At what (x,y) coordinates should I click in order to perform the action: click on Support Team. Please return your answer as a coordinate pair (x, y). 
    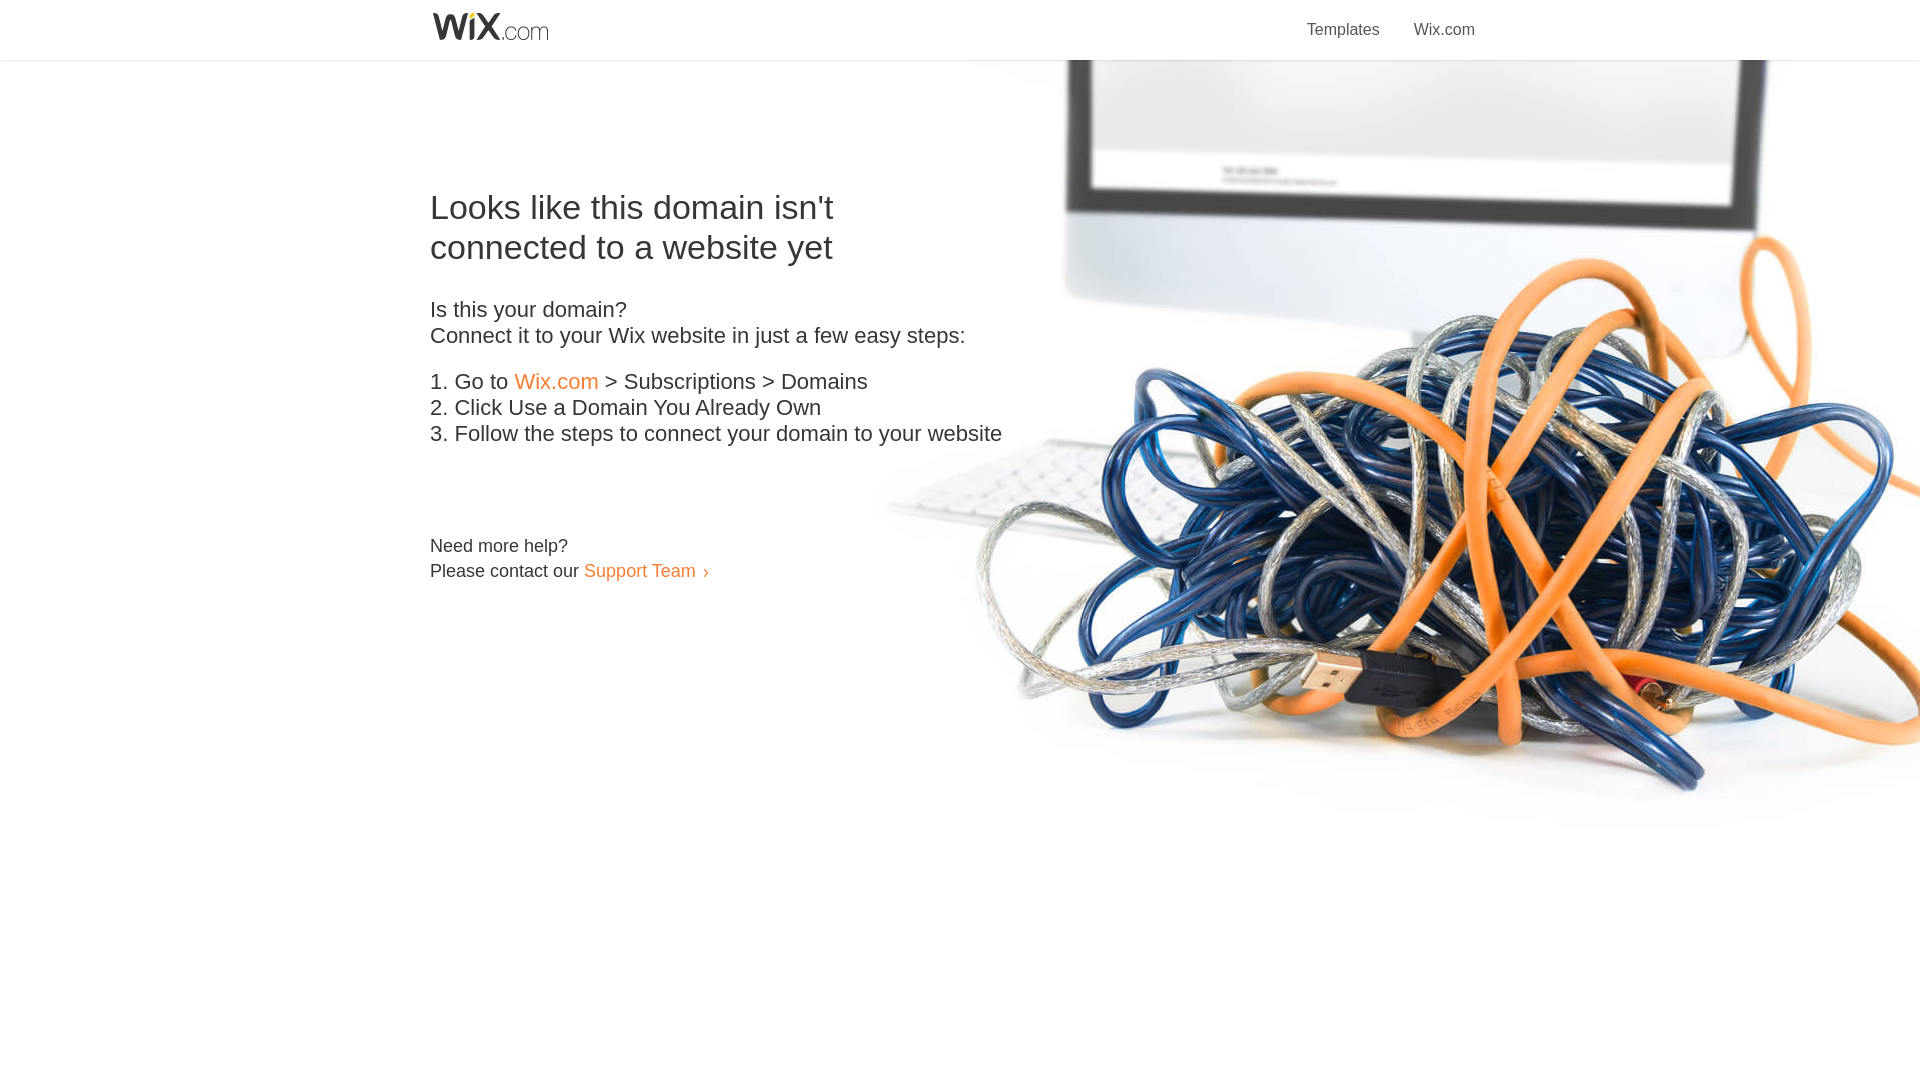
    Looking at the image, I should click on (639, 570).